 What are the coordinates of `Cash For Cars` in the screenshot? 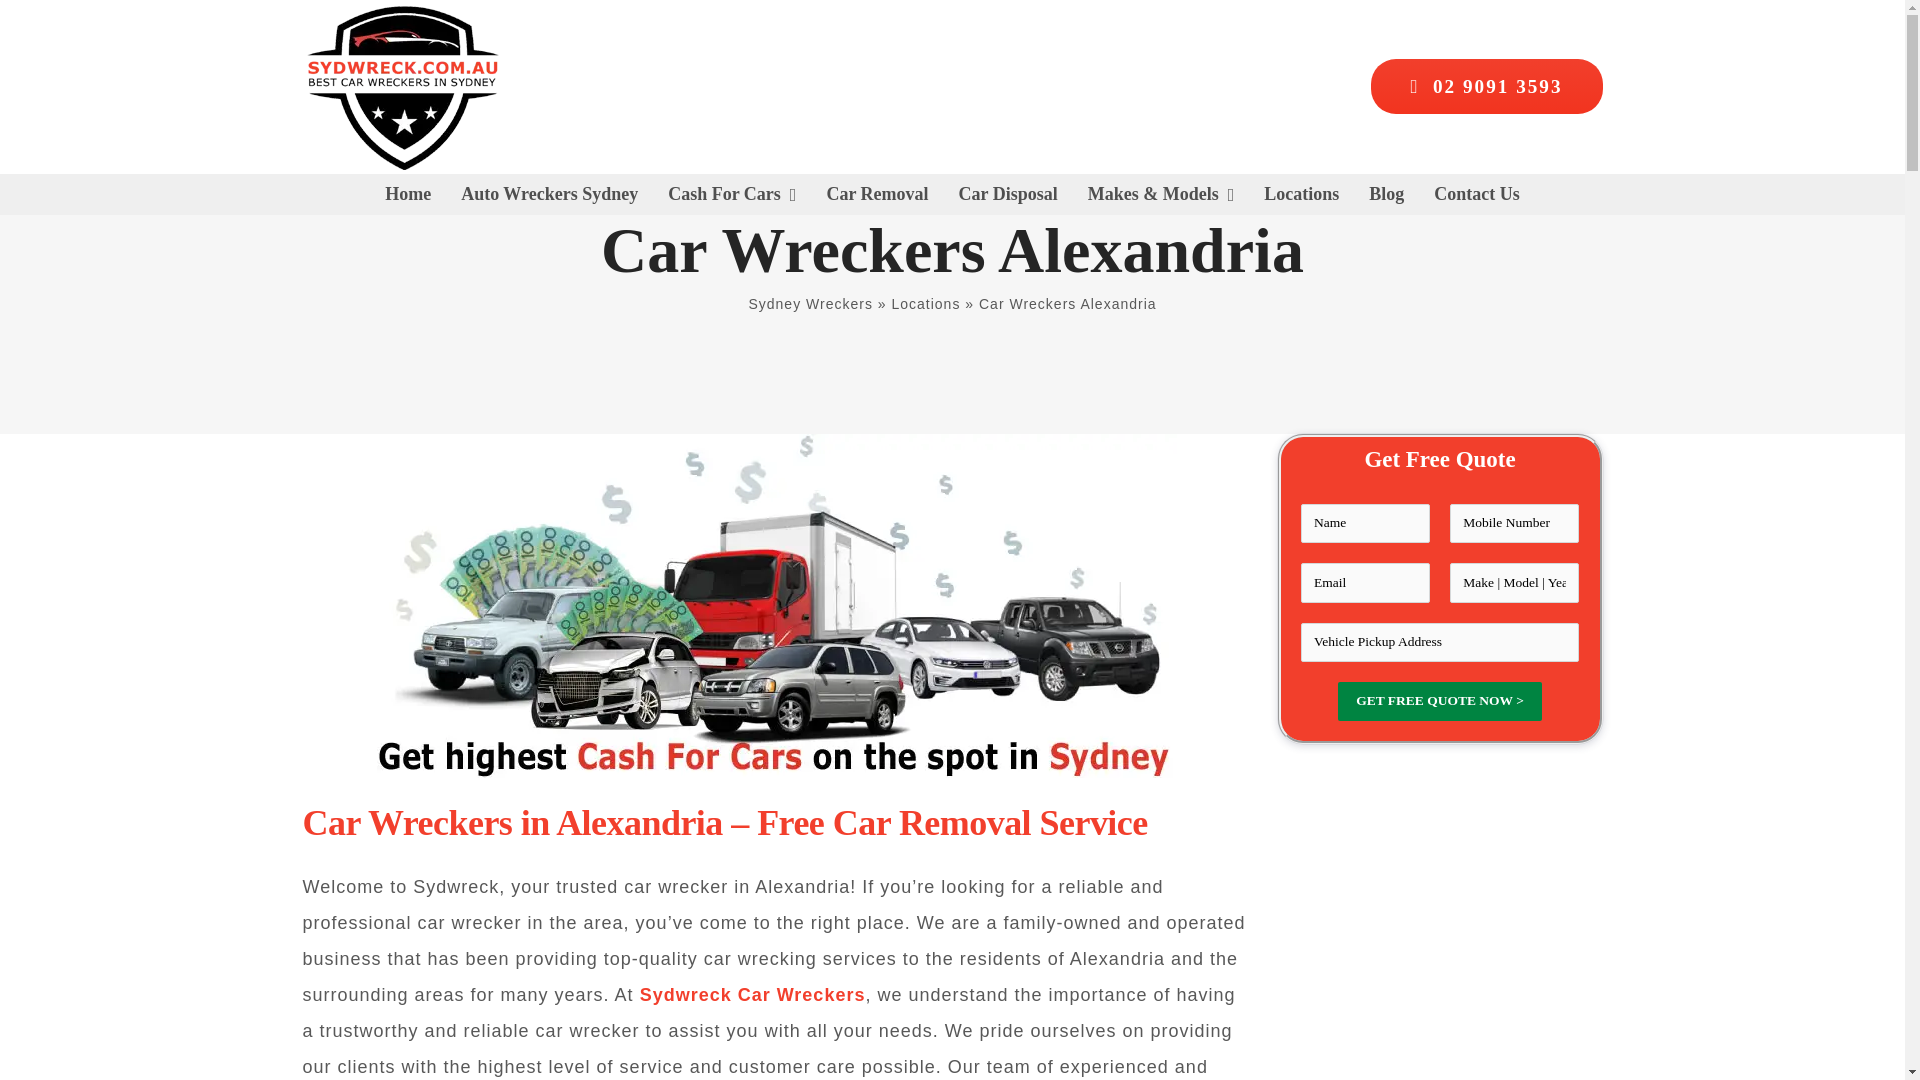 It's located at (732, 193).